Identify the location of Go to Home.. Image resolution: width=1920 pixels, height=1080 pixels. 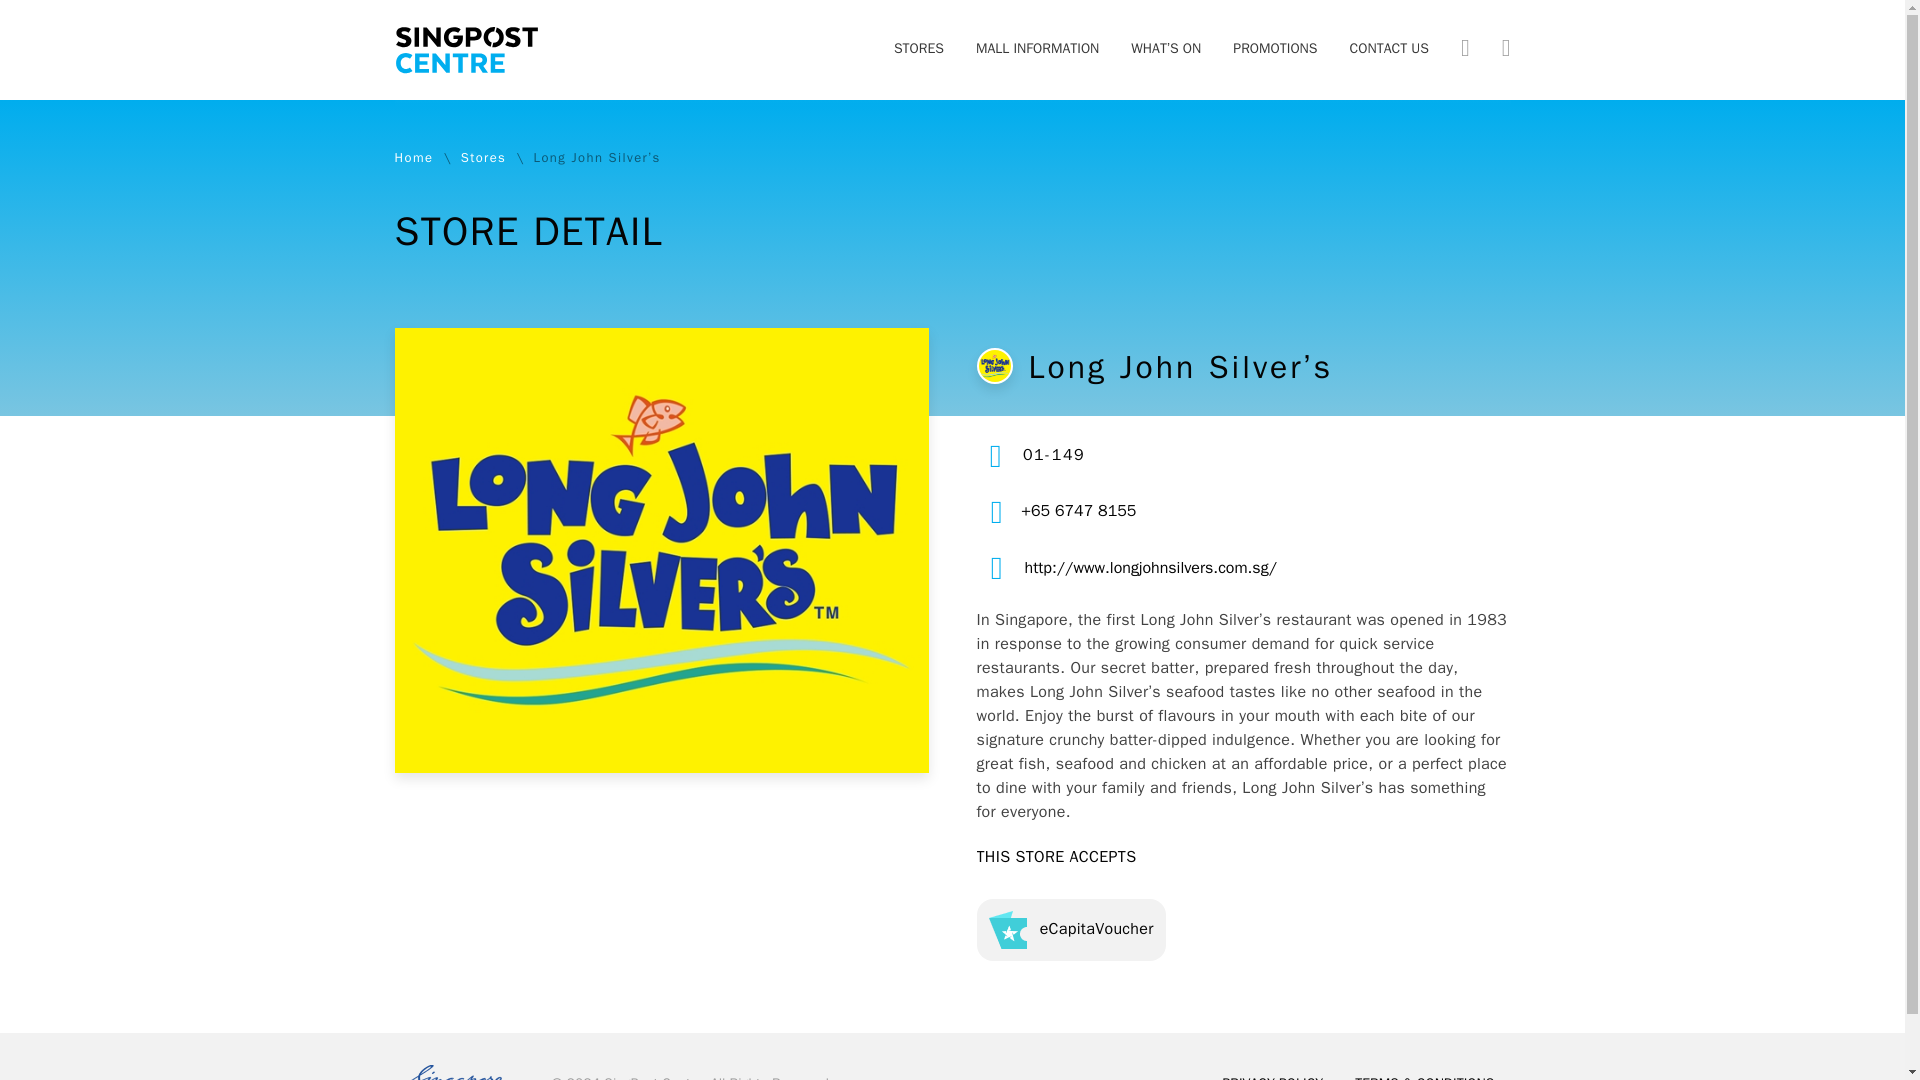
(413, 158).